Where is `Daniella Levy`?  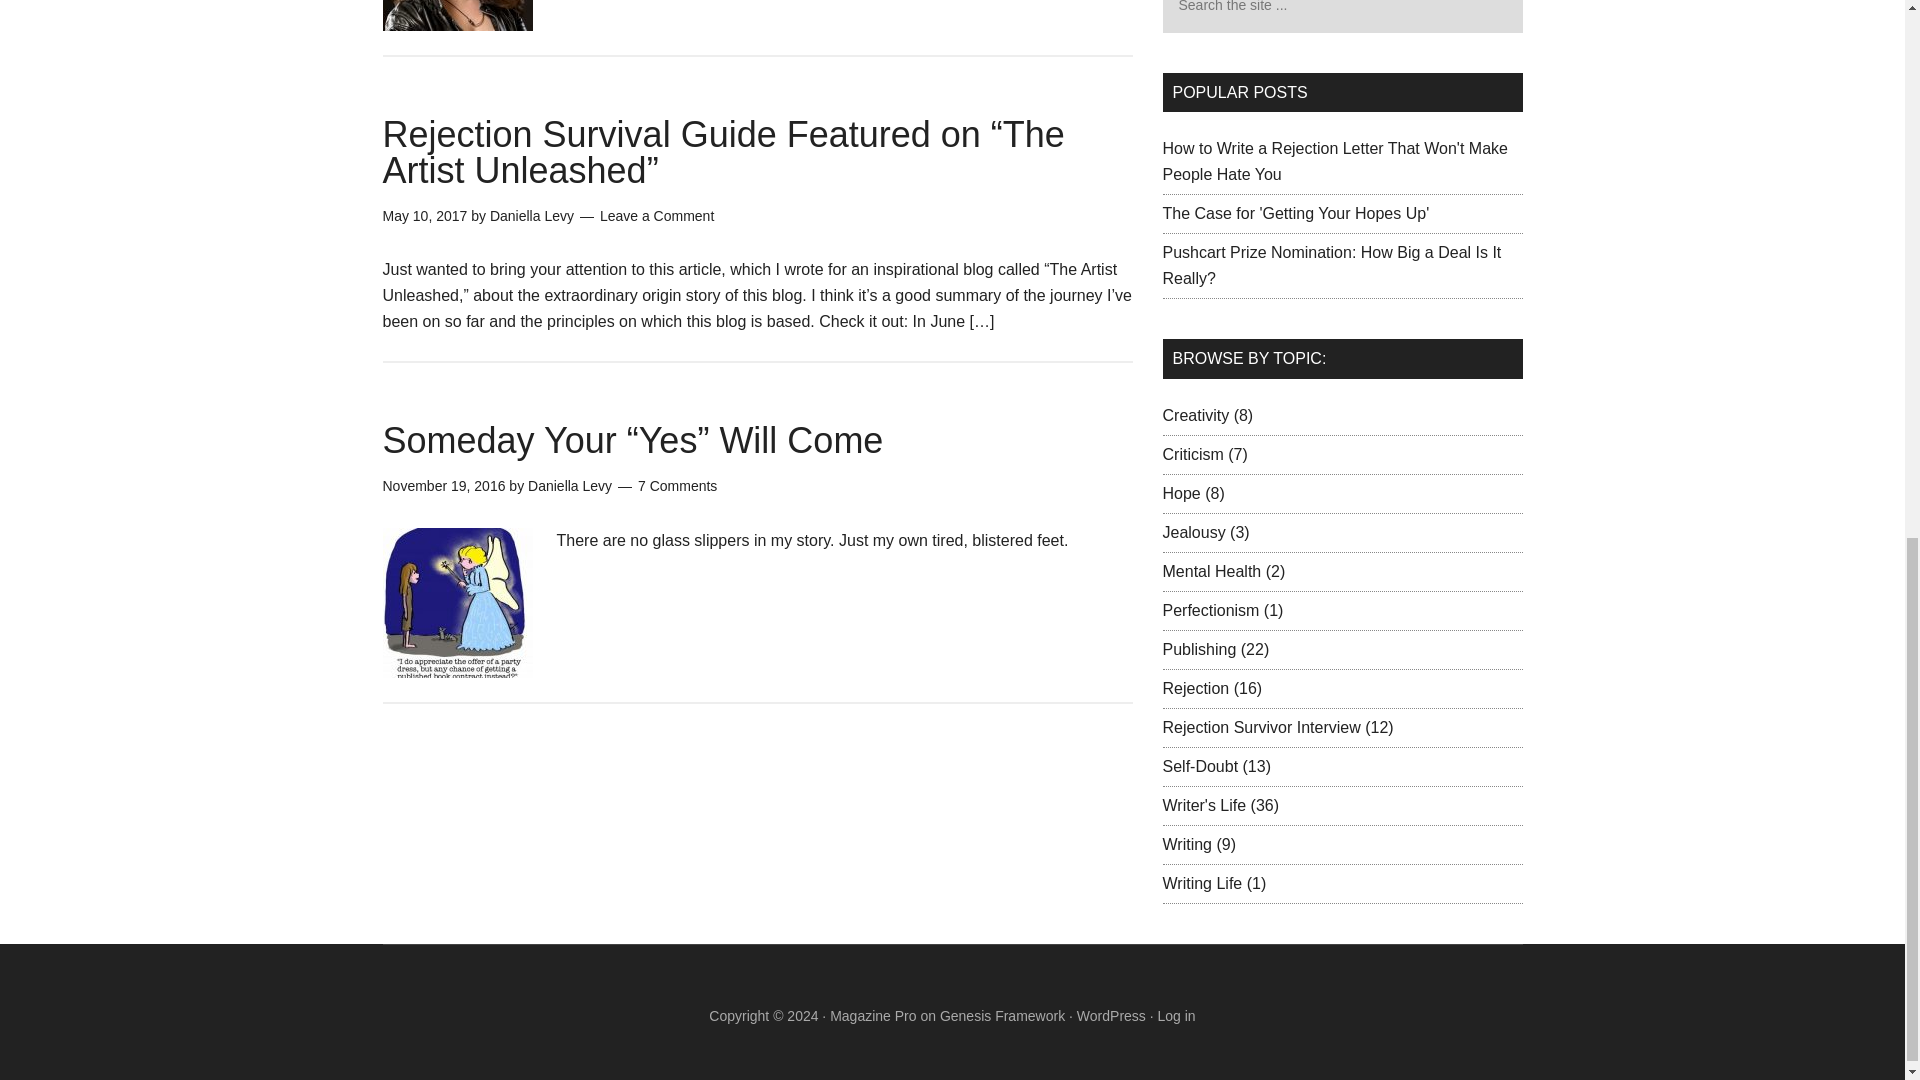 Daniella Levy is located at coordinates (532, 216).